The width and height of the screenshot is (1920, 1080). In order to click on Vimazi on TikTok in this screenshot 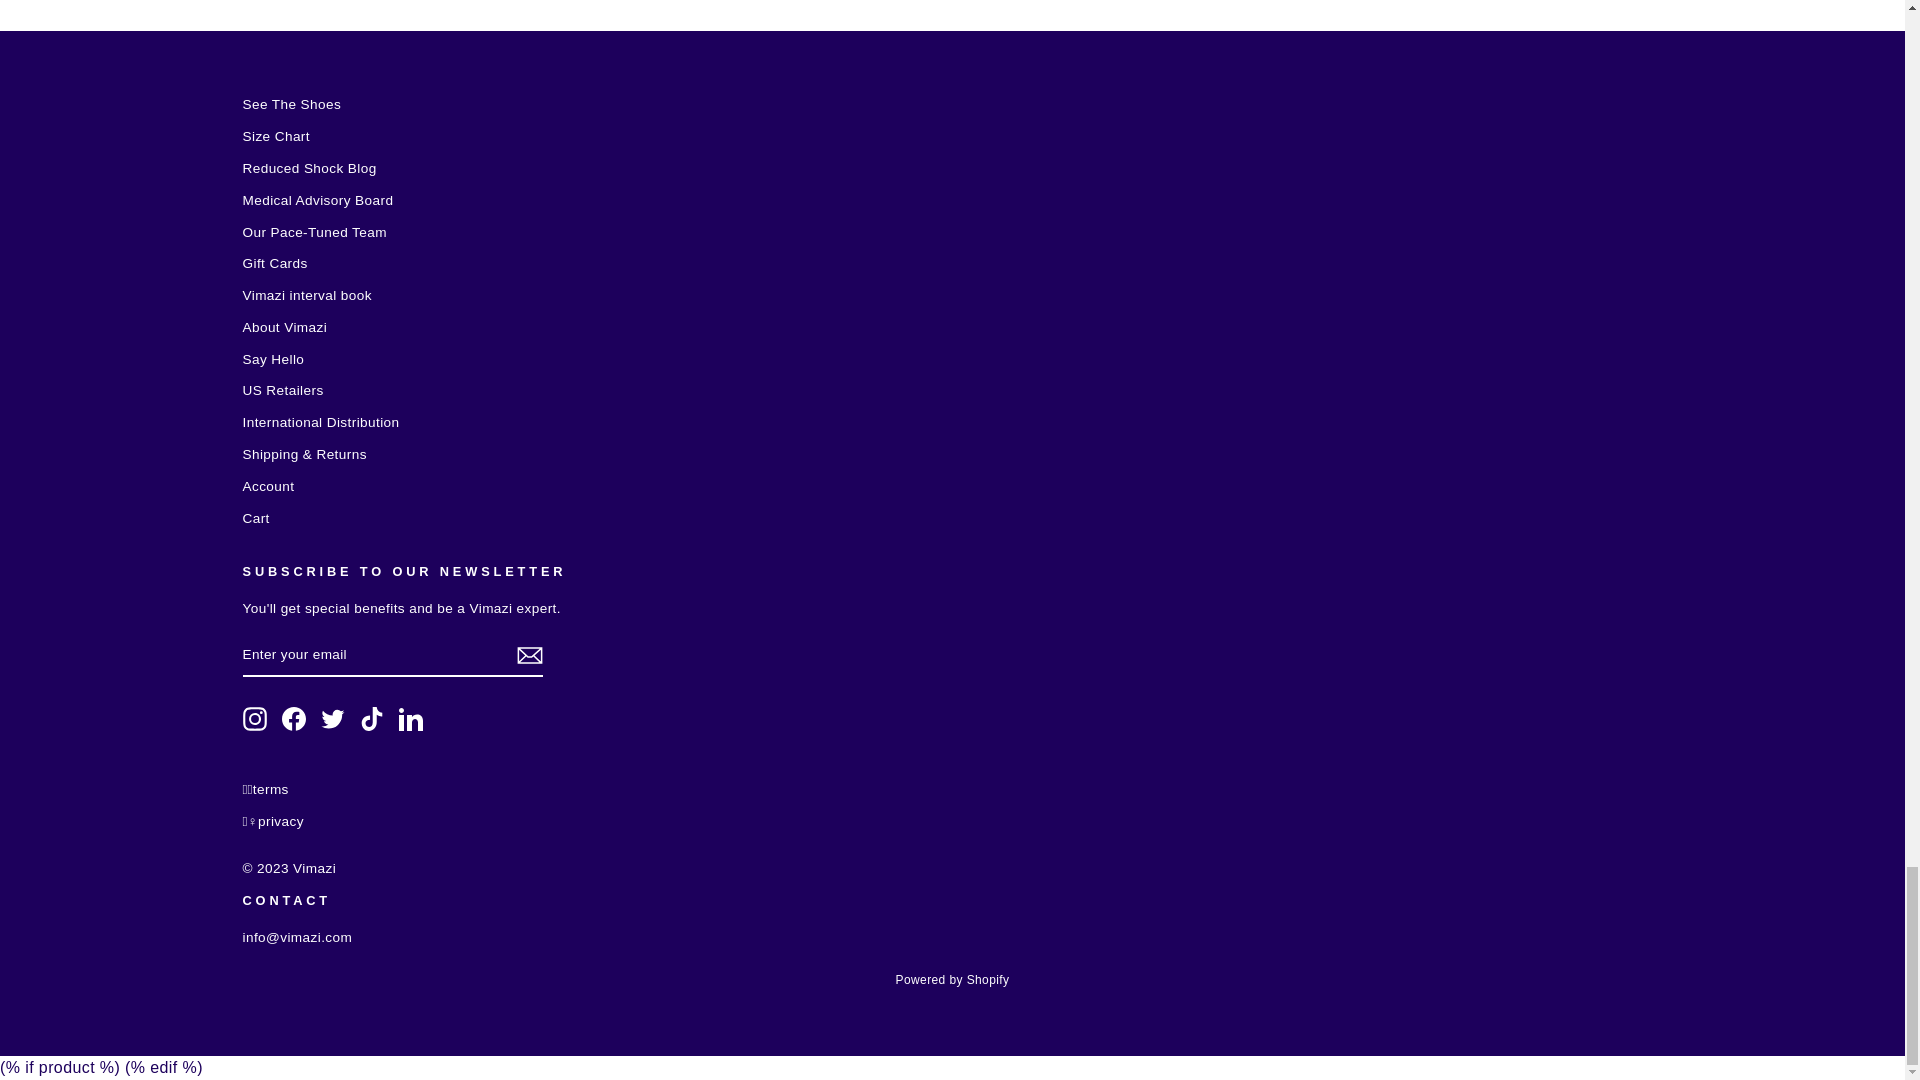, I will do `click(372, 719)`.